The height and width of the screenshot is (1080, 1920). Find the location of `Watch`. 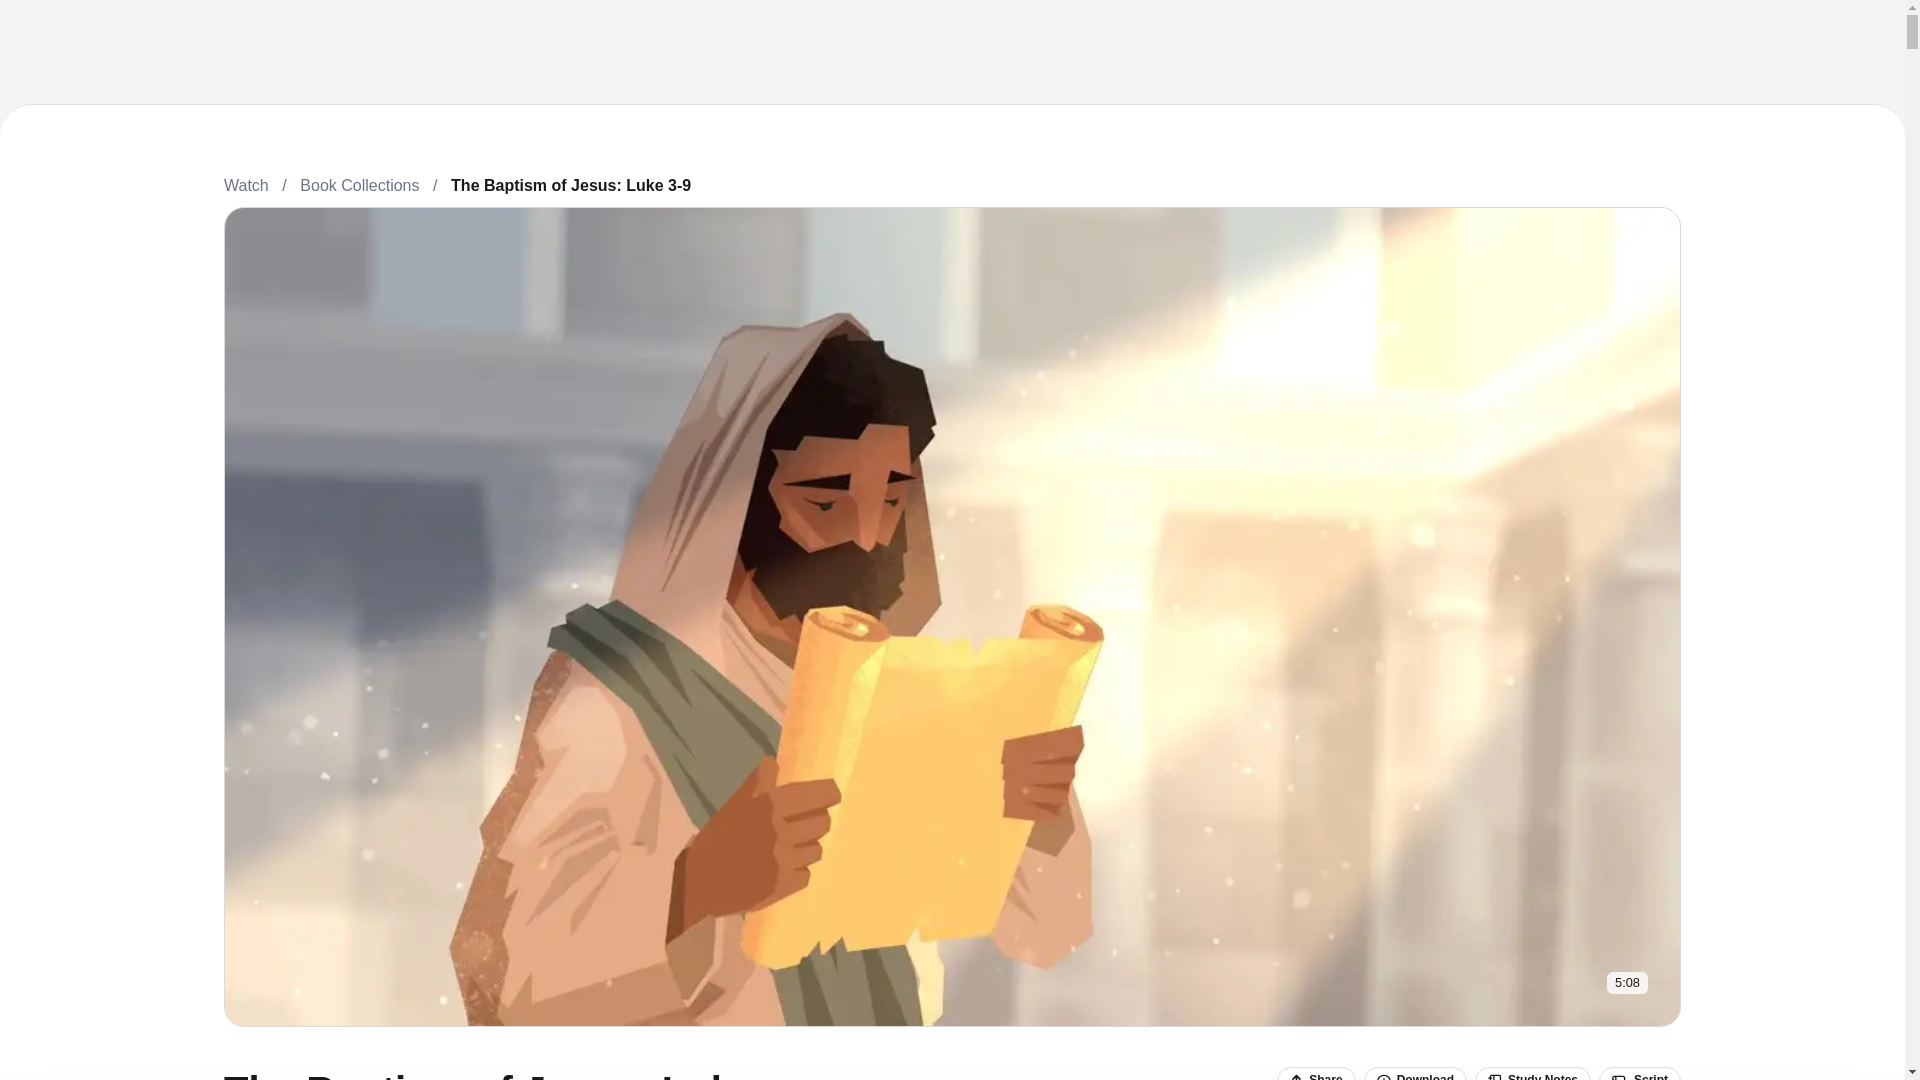

Watch is located at coordinates (246, 185).